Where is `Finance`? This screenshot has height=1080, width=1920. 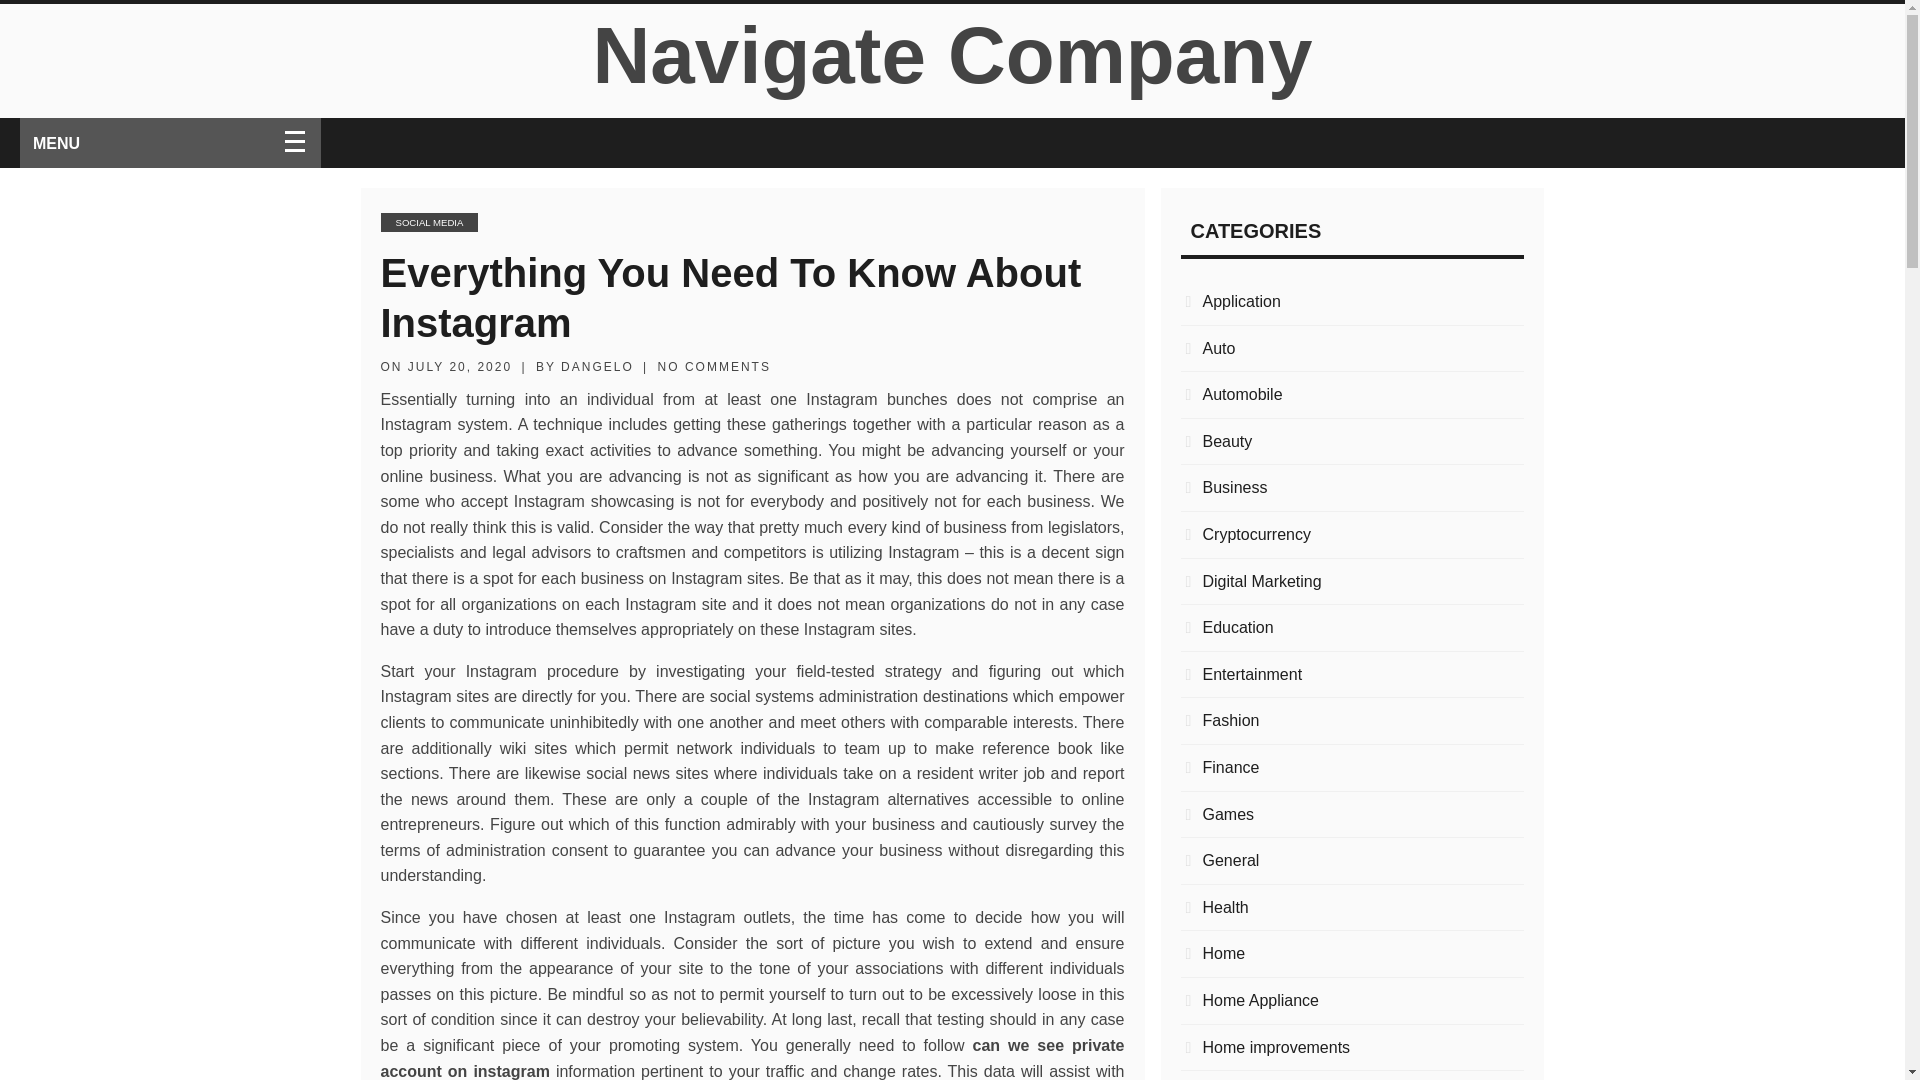
Finance is located at coordinates (1352, 767).